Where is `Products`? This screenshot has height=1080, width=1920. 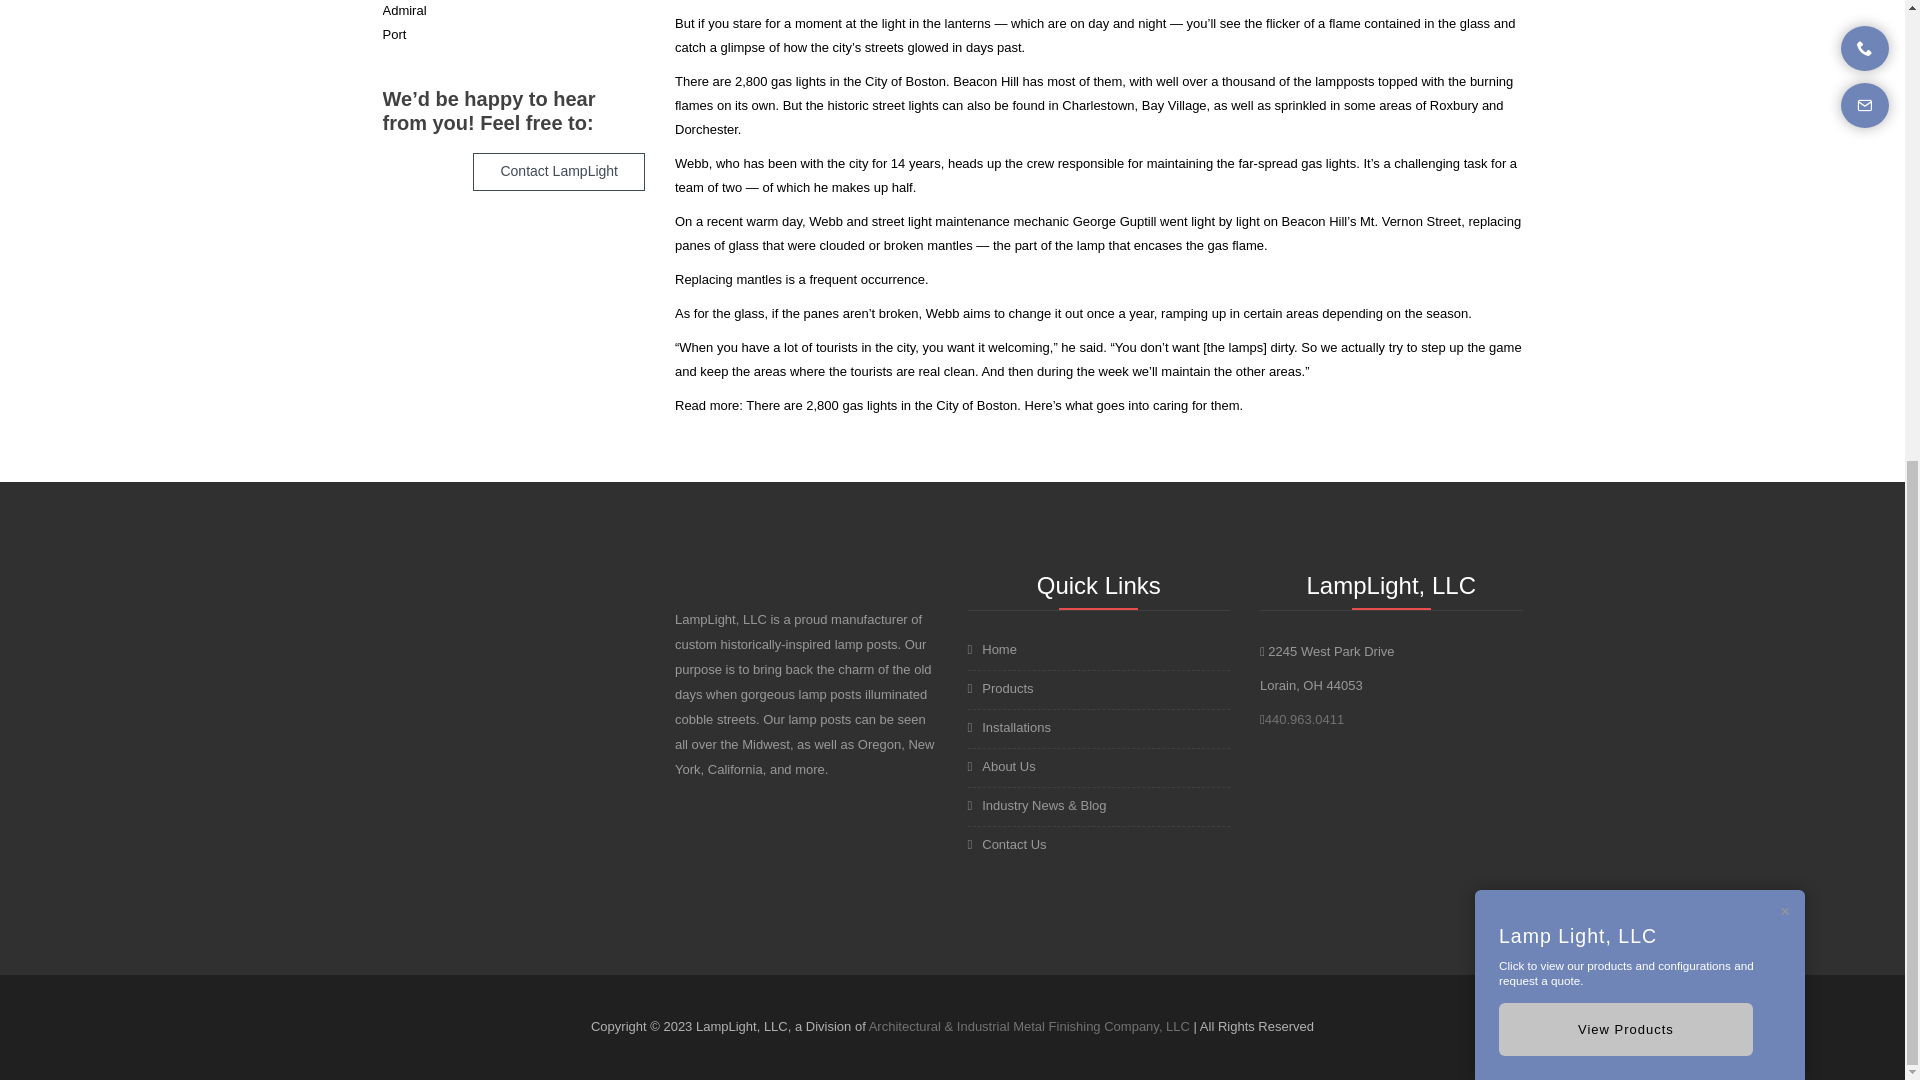
Products is located at coordinates (1098, 688).